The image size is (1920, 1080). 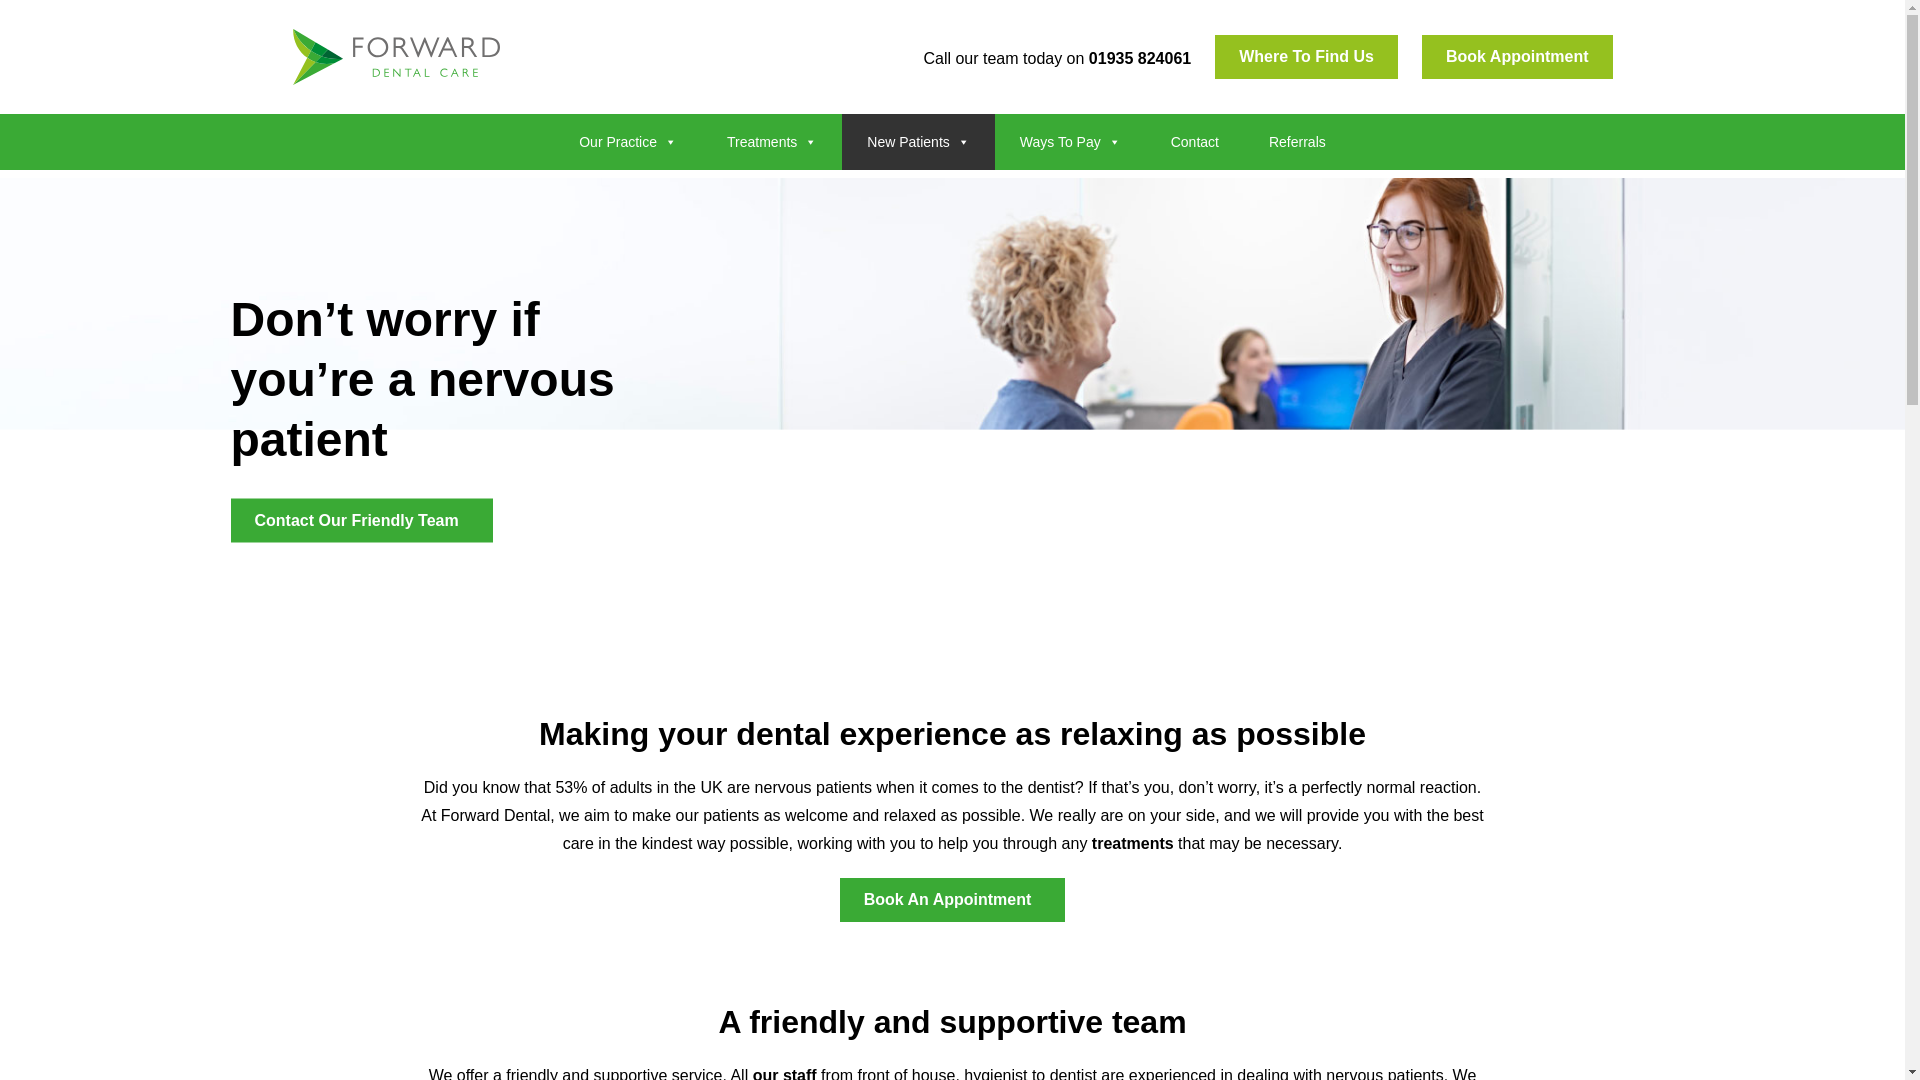 What do you see at coordinates (1306, 56) in the screenshot?
I see `Where To Find Us` at bounding box center [1306, 56].